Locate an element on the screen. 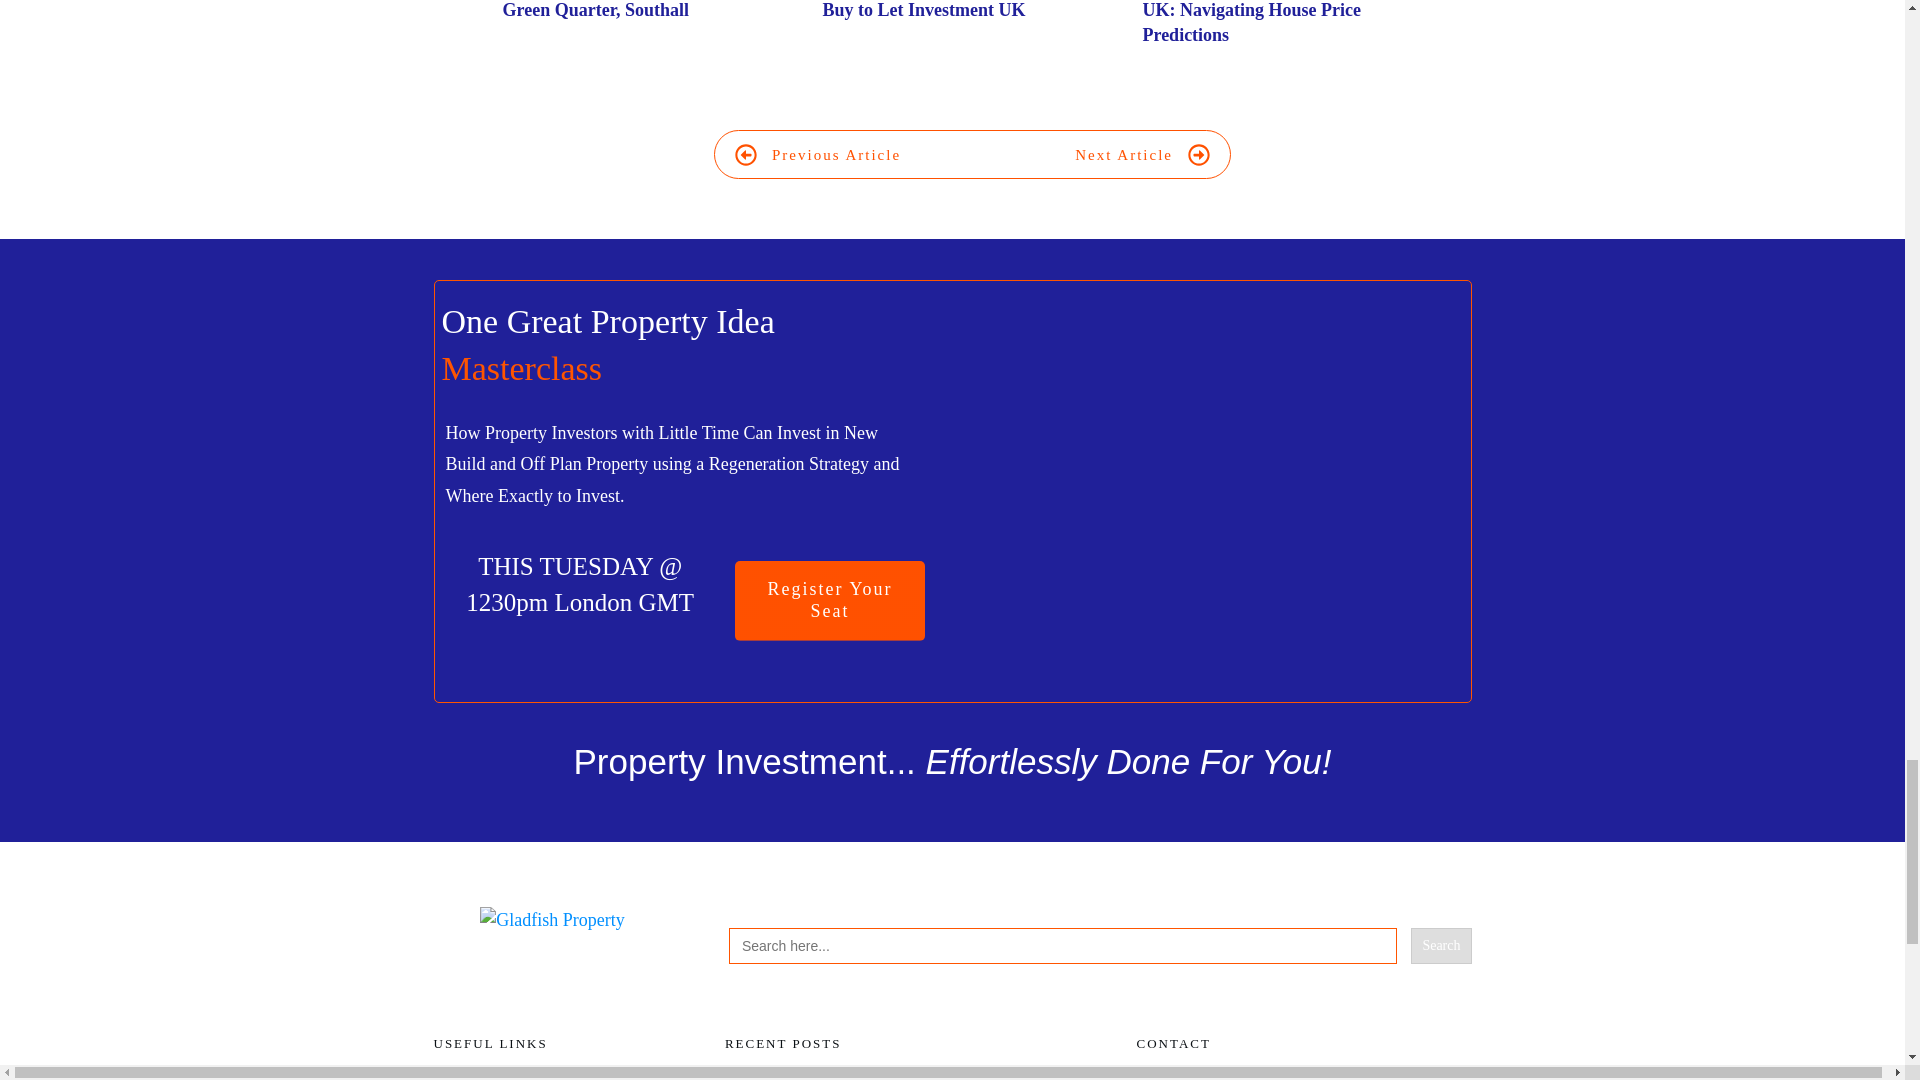  Next Article is located at coordinates (1142, 154).